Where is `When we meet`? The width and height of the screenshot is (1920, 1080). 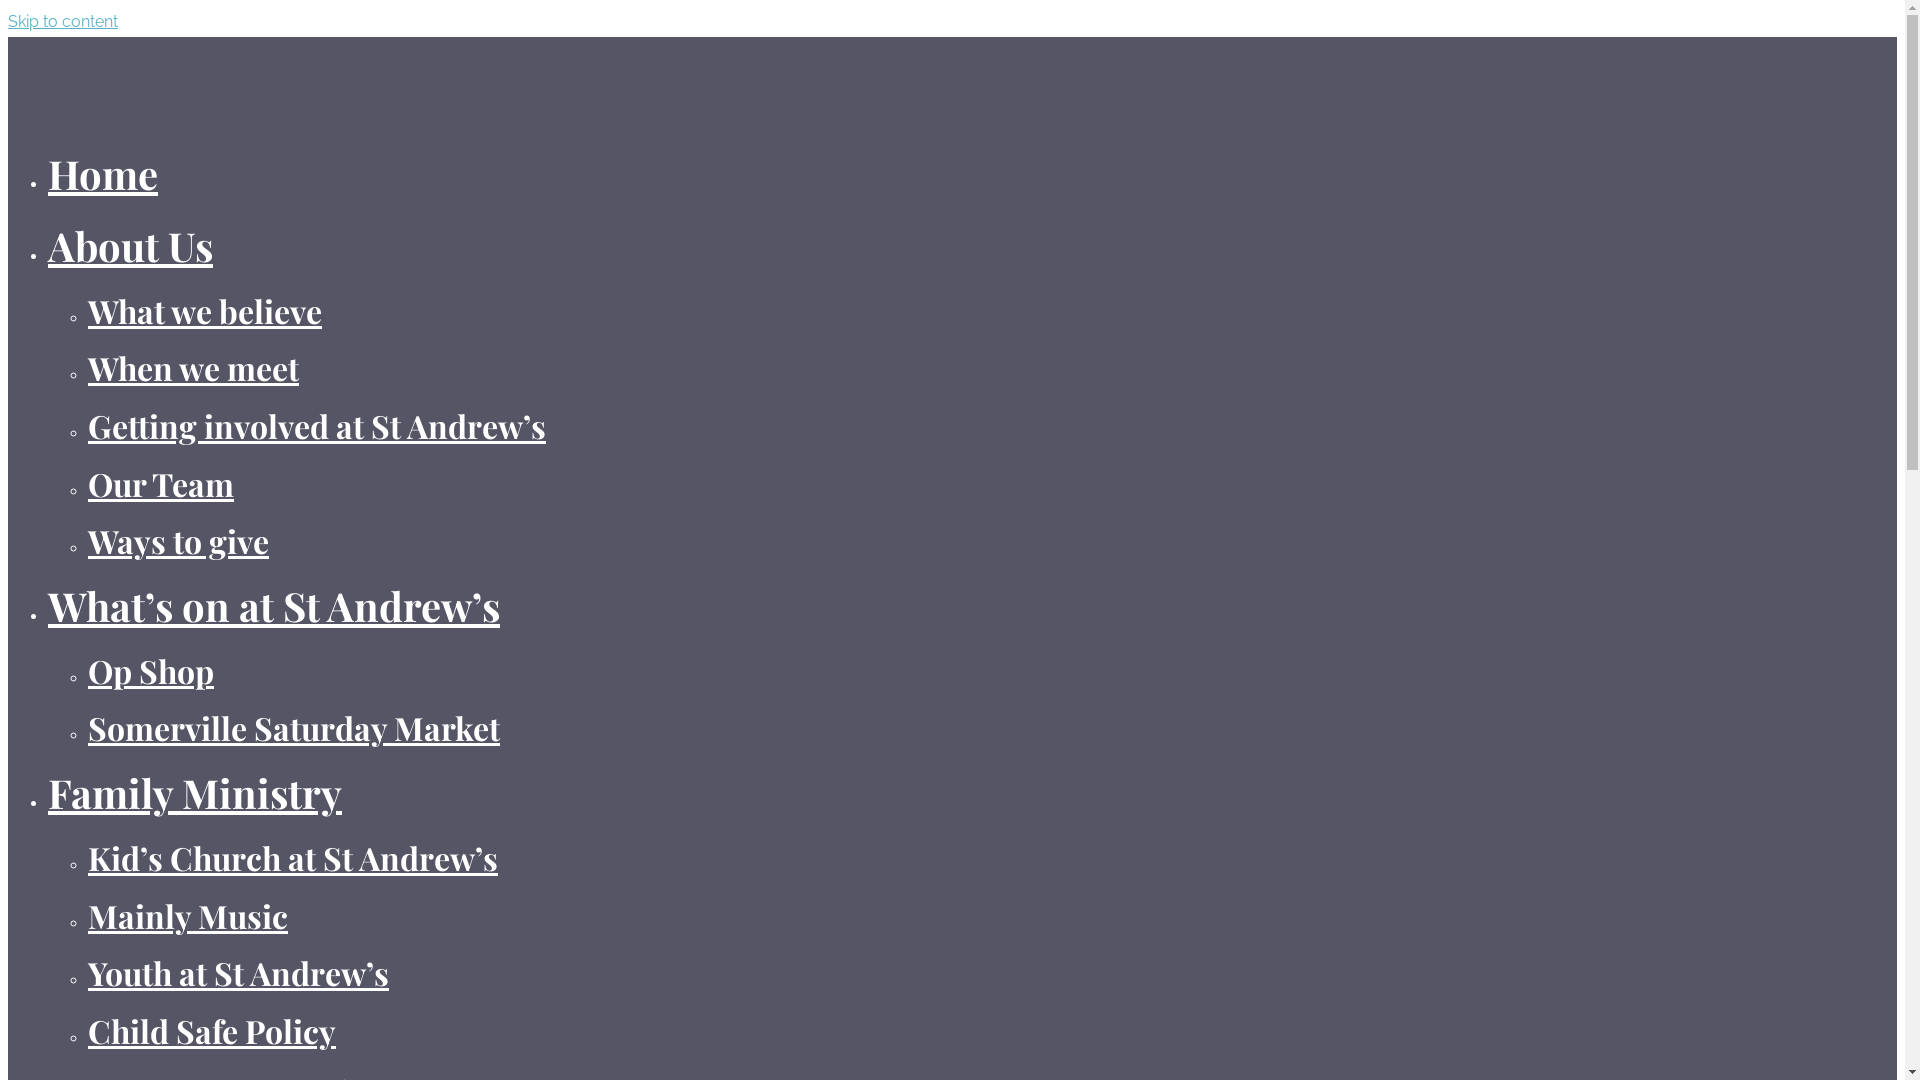 When we meet is located at coordinates (194, 368).